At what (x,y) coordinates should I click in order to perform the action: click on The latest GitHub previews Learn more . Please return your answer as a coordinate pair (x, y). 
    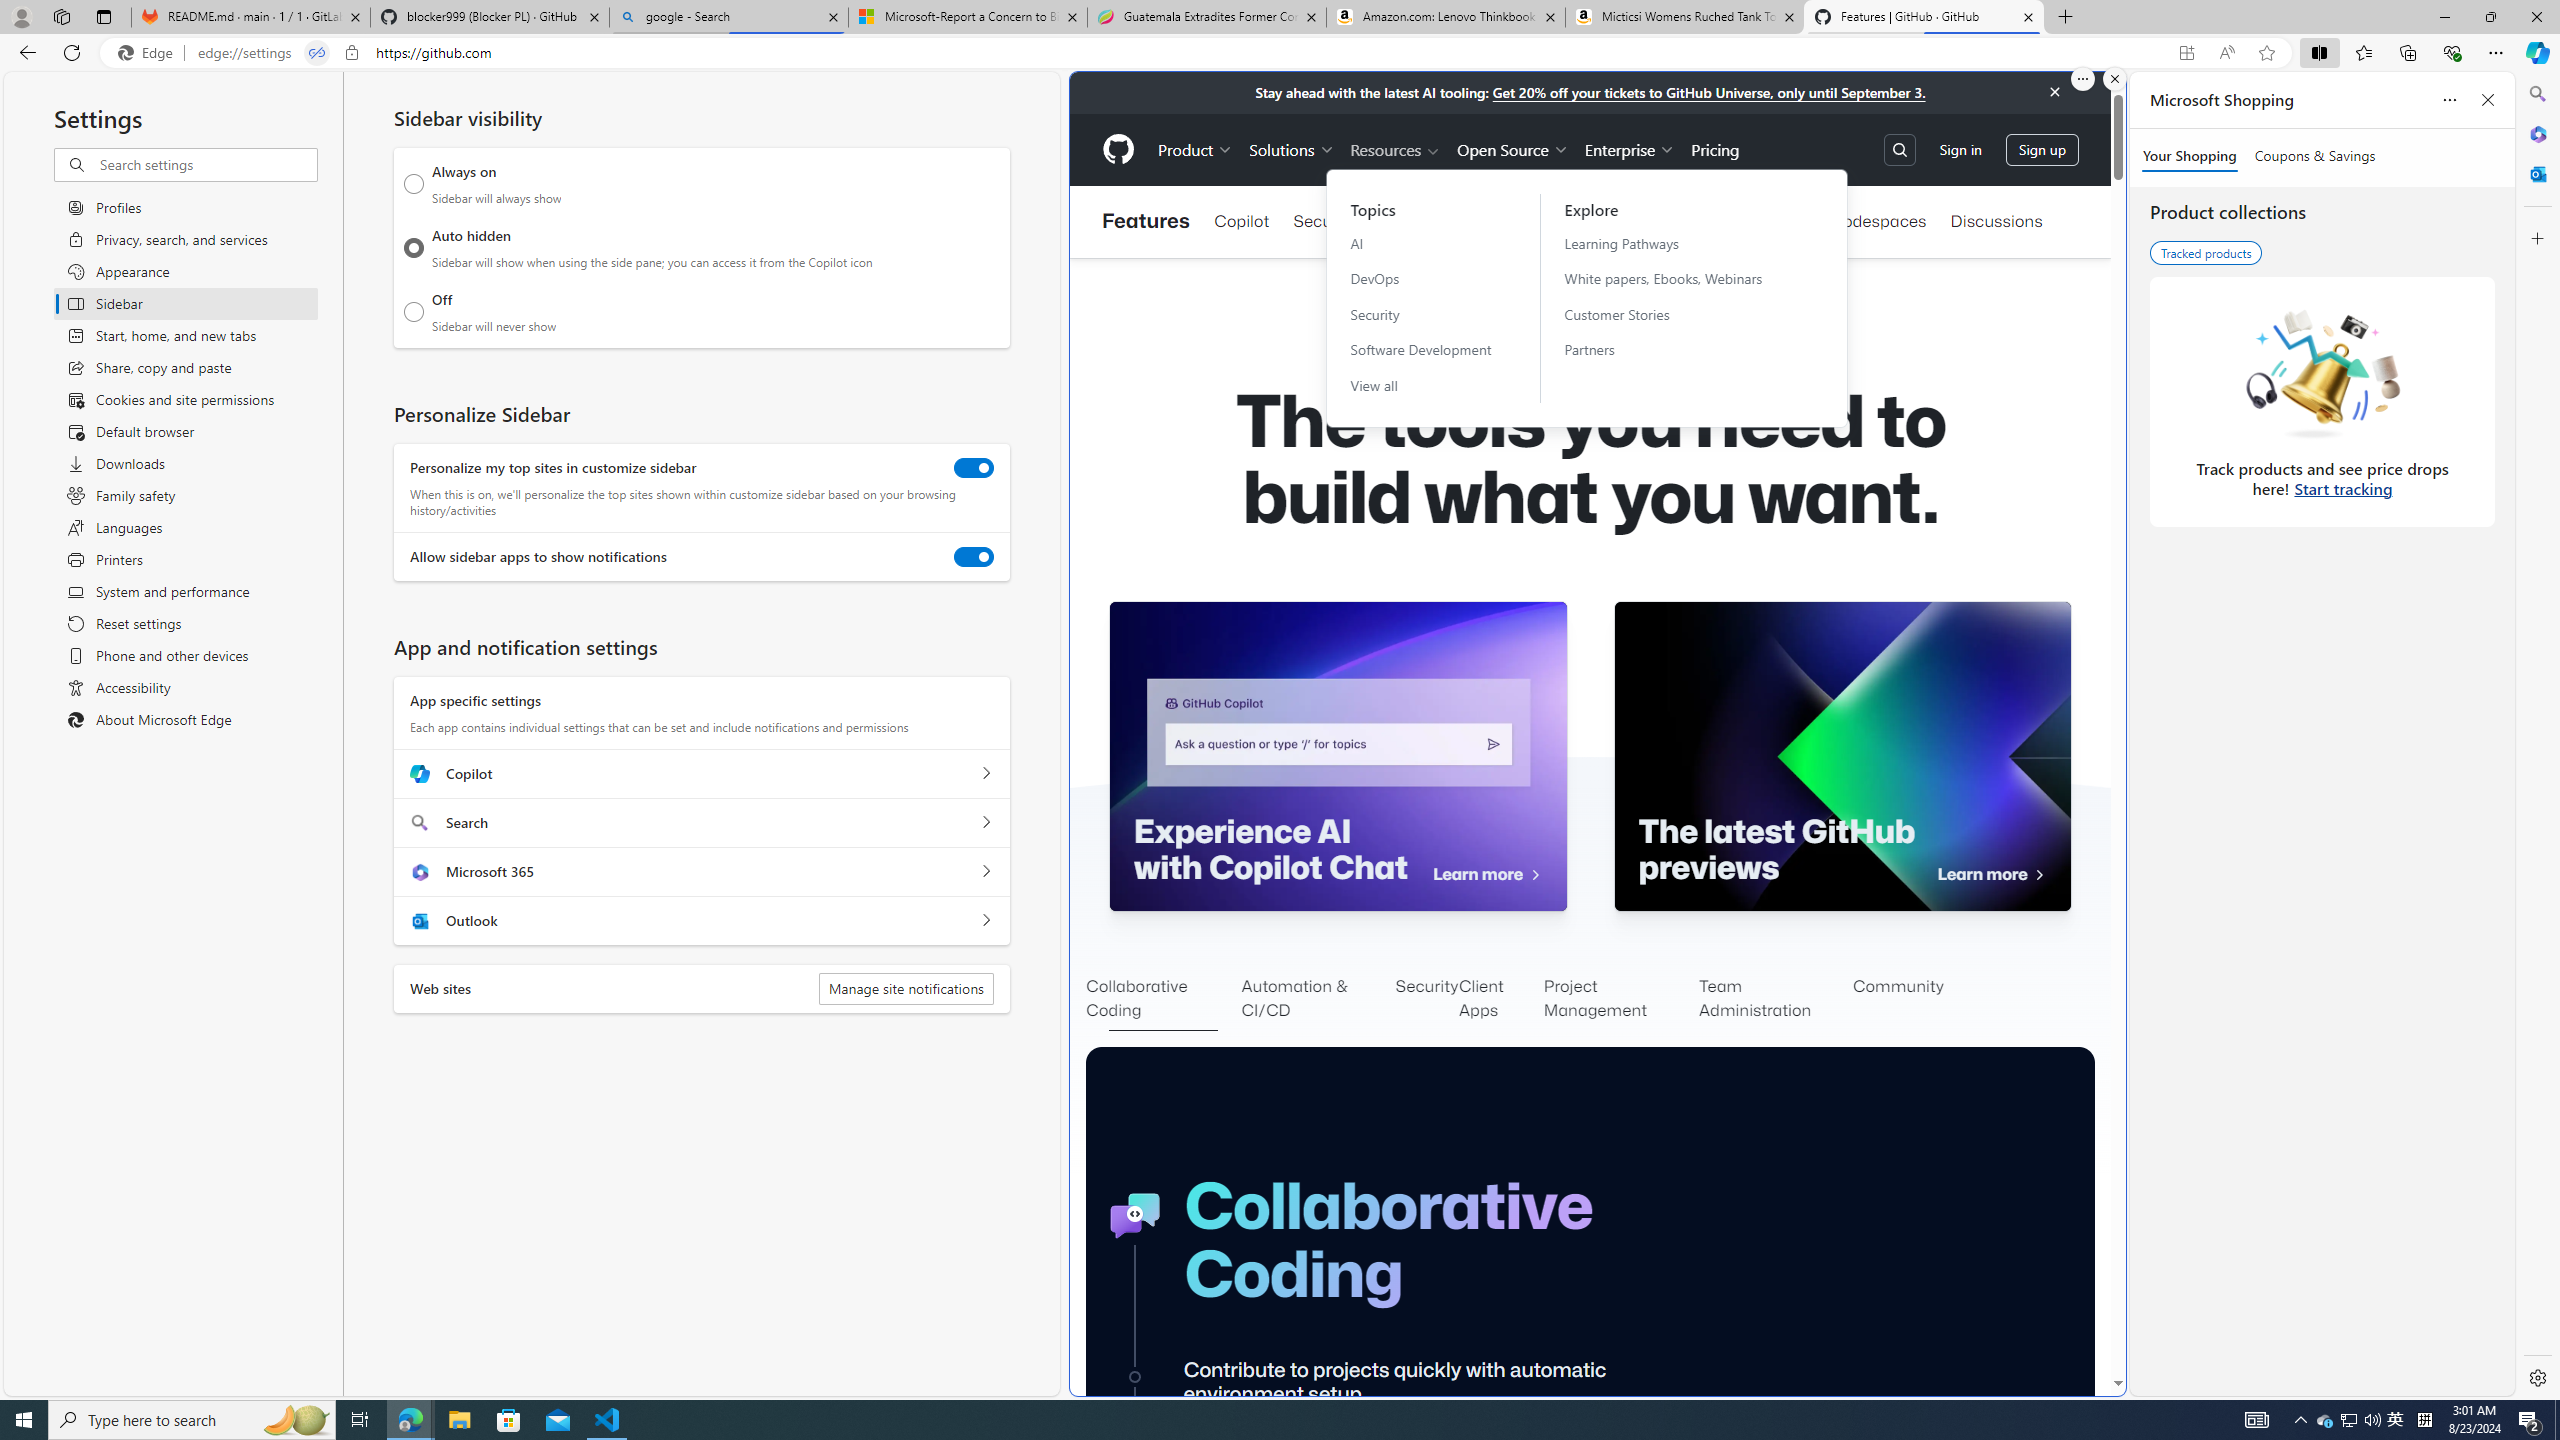
    Looking at the image, I should click on (1842, 756).